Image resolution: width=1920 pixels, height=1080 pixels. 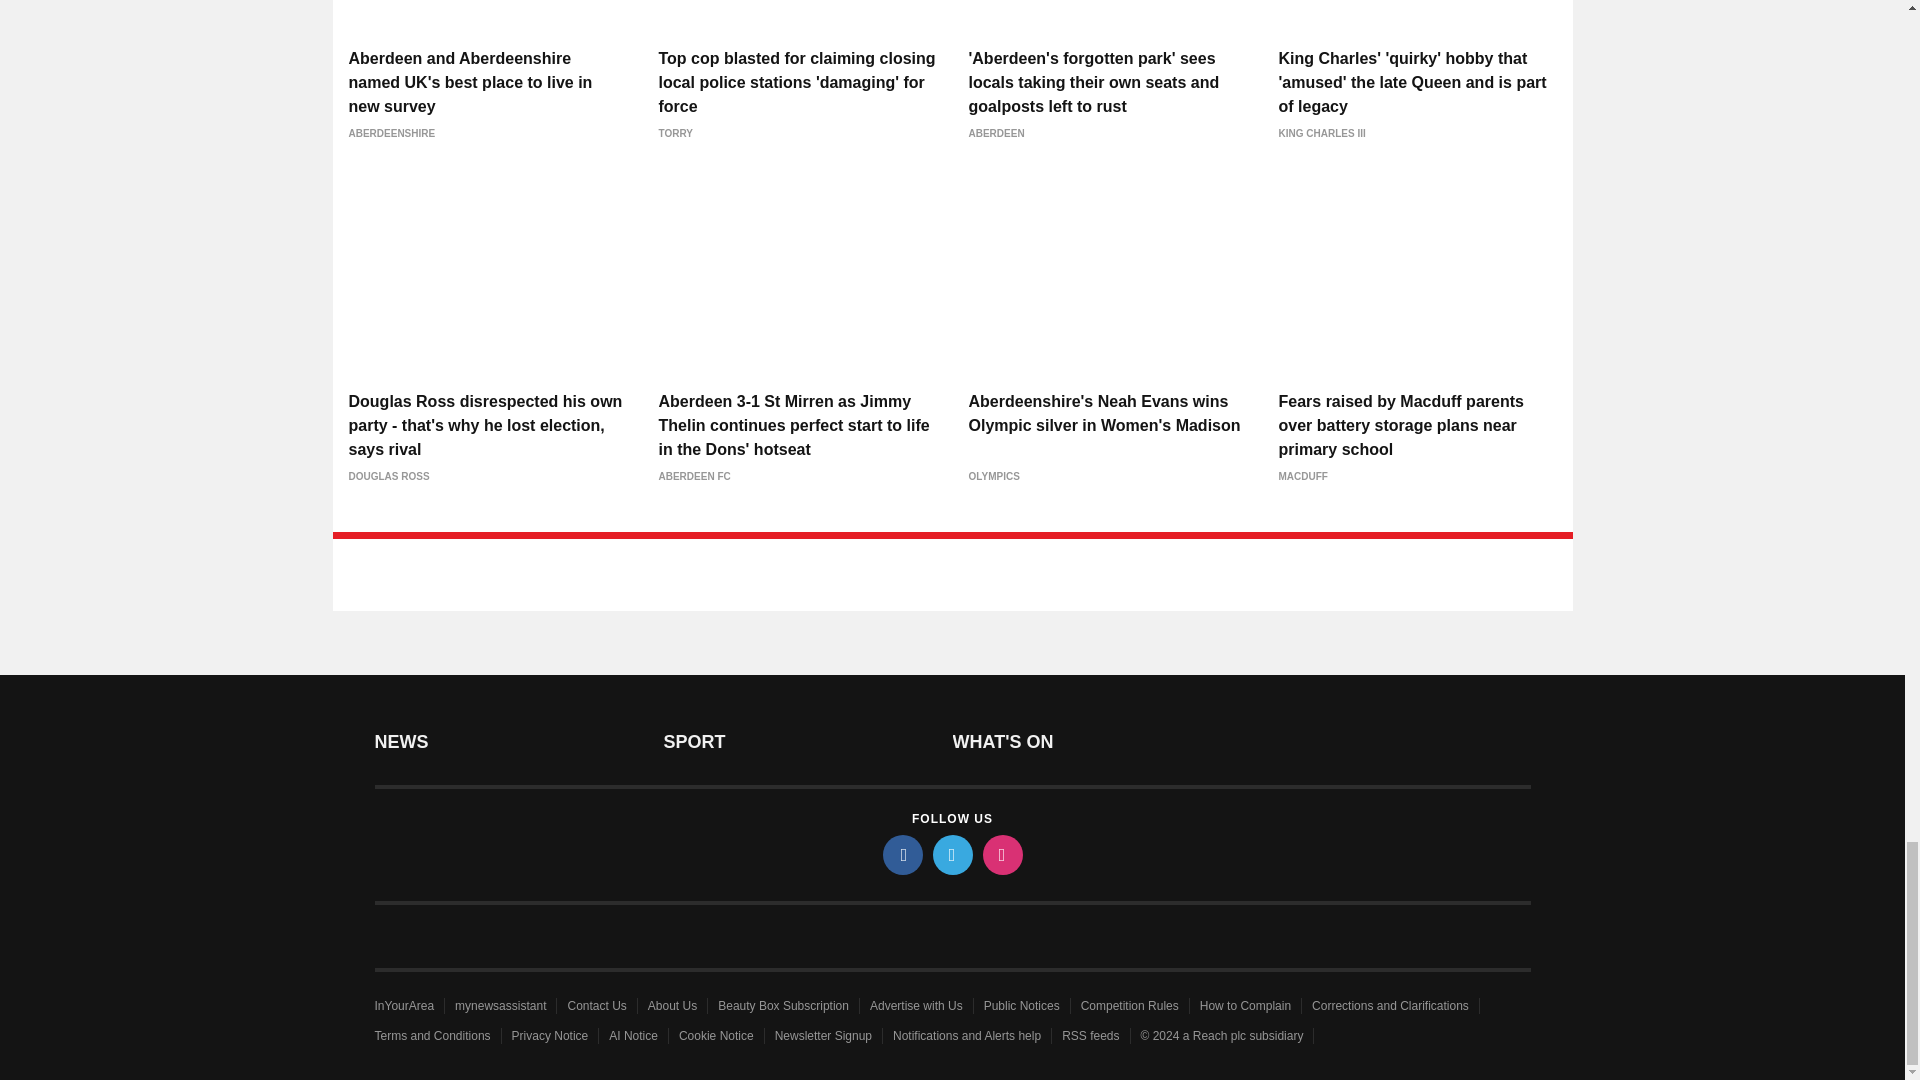 What do you see at coordinates (1001, 854) in the screenshot?
I see `instagram` at bounding box center [1001, 854].